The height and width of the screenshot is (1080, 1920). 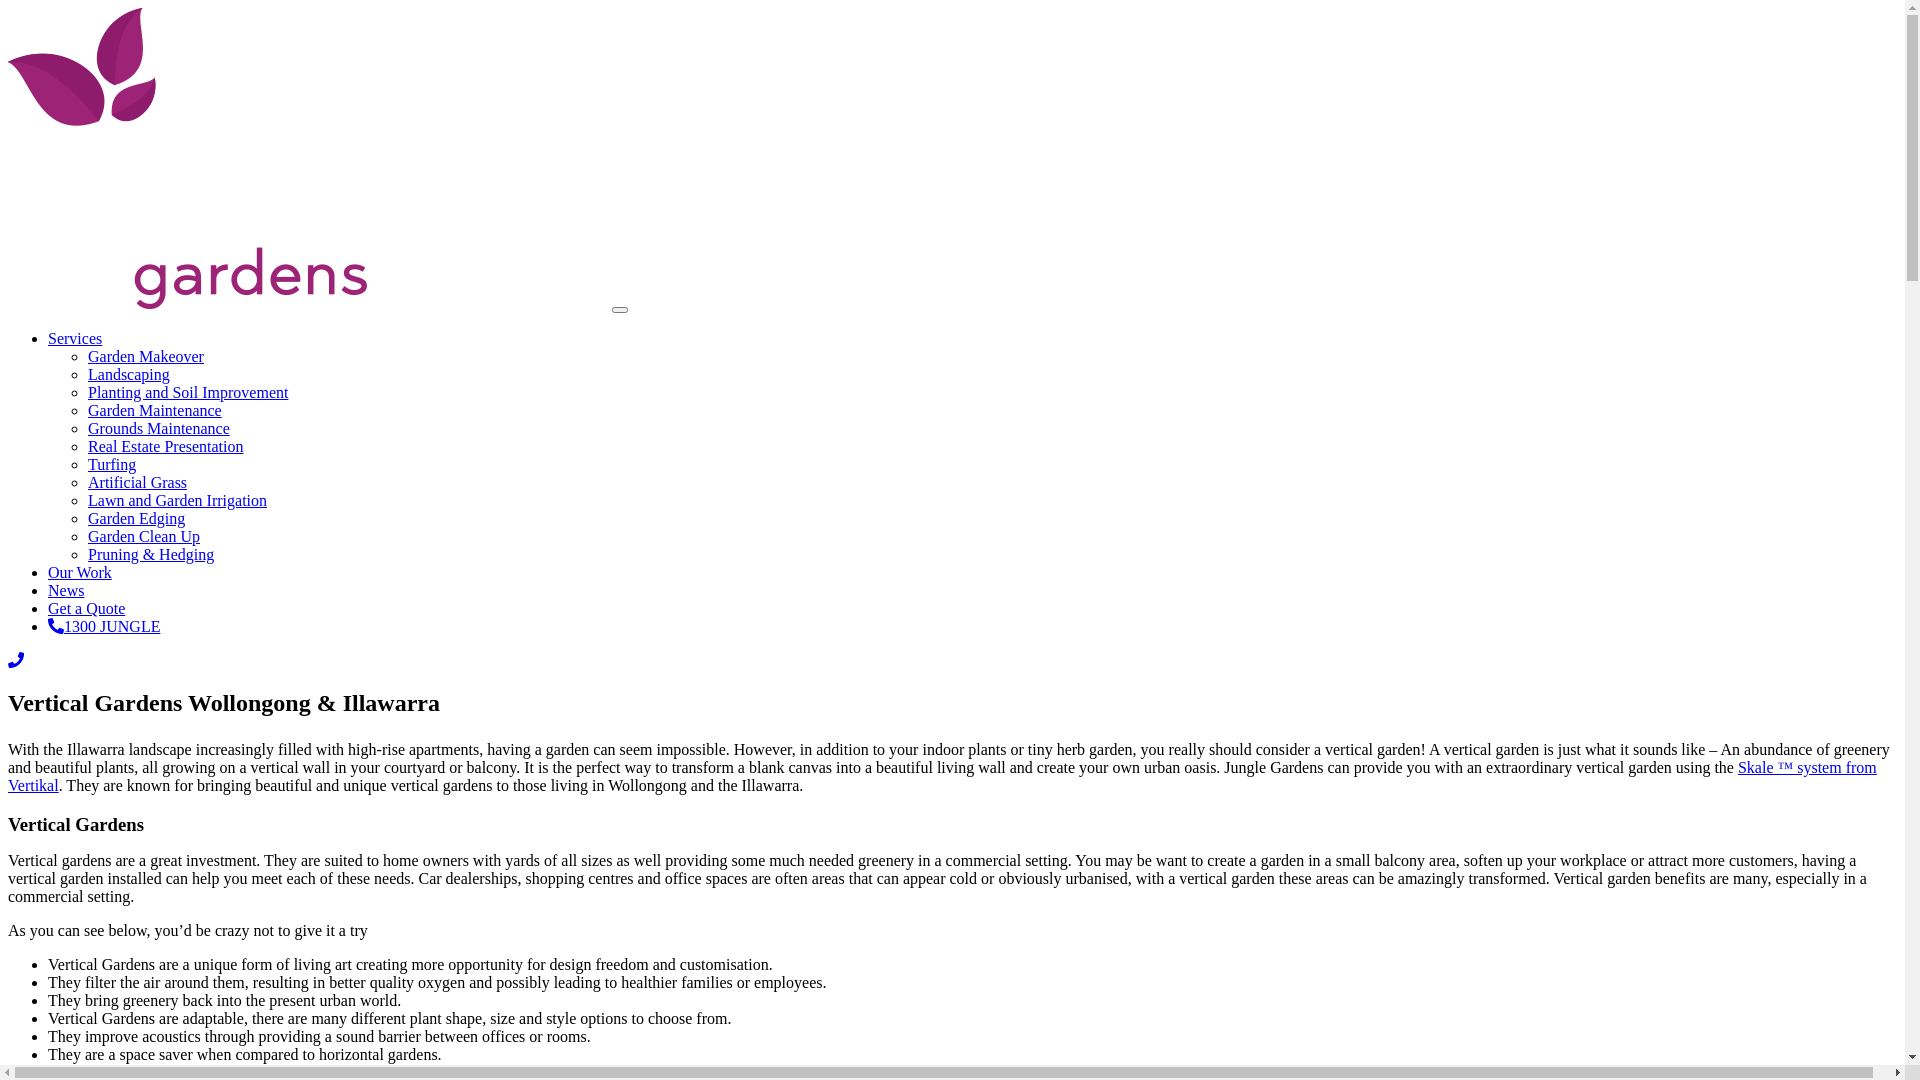 I want to click on Turfing, so click(x=112, y=464).